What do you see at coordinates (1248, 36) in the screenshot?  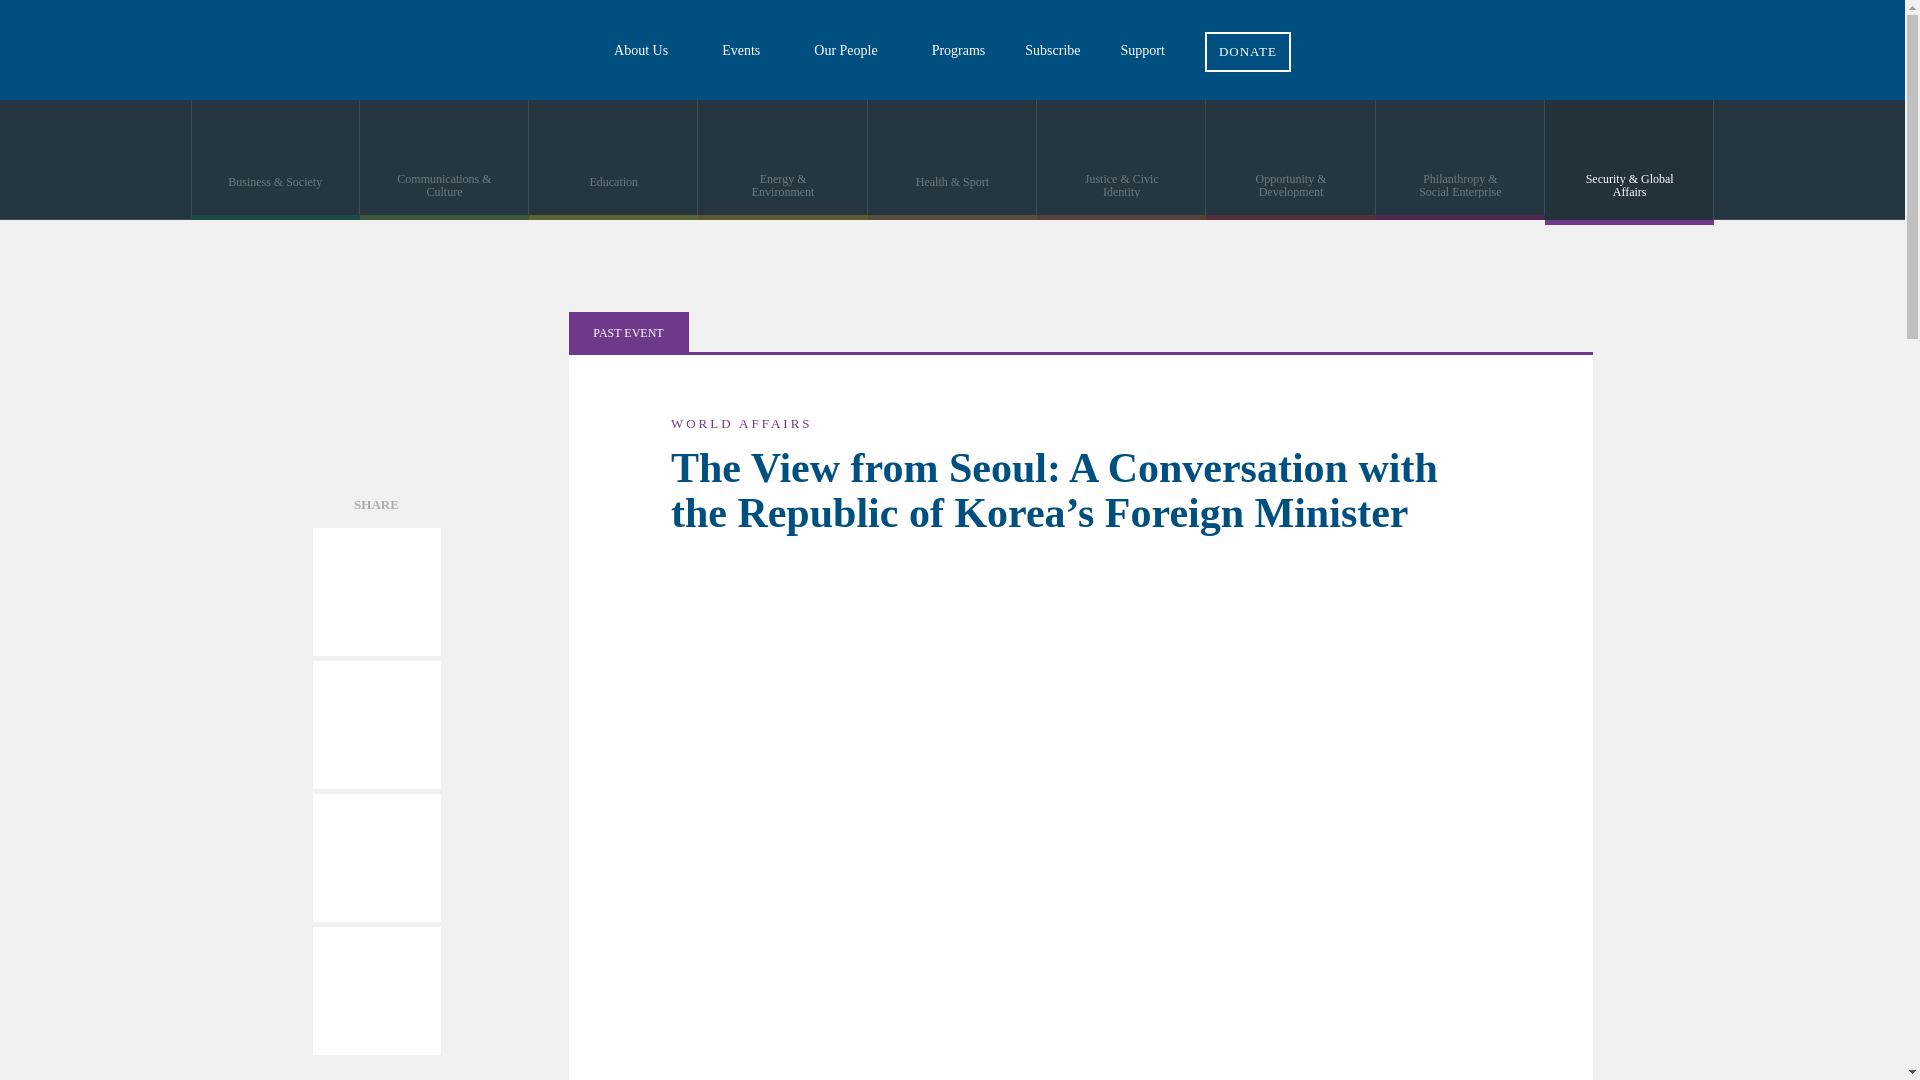 I see `DONATE` at bounding box center [1248, 36].